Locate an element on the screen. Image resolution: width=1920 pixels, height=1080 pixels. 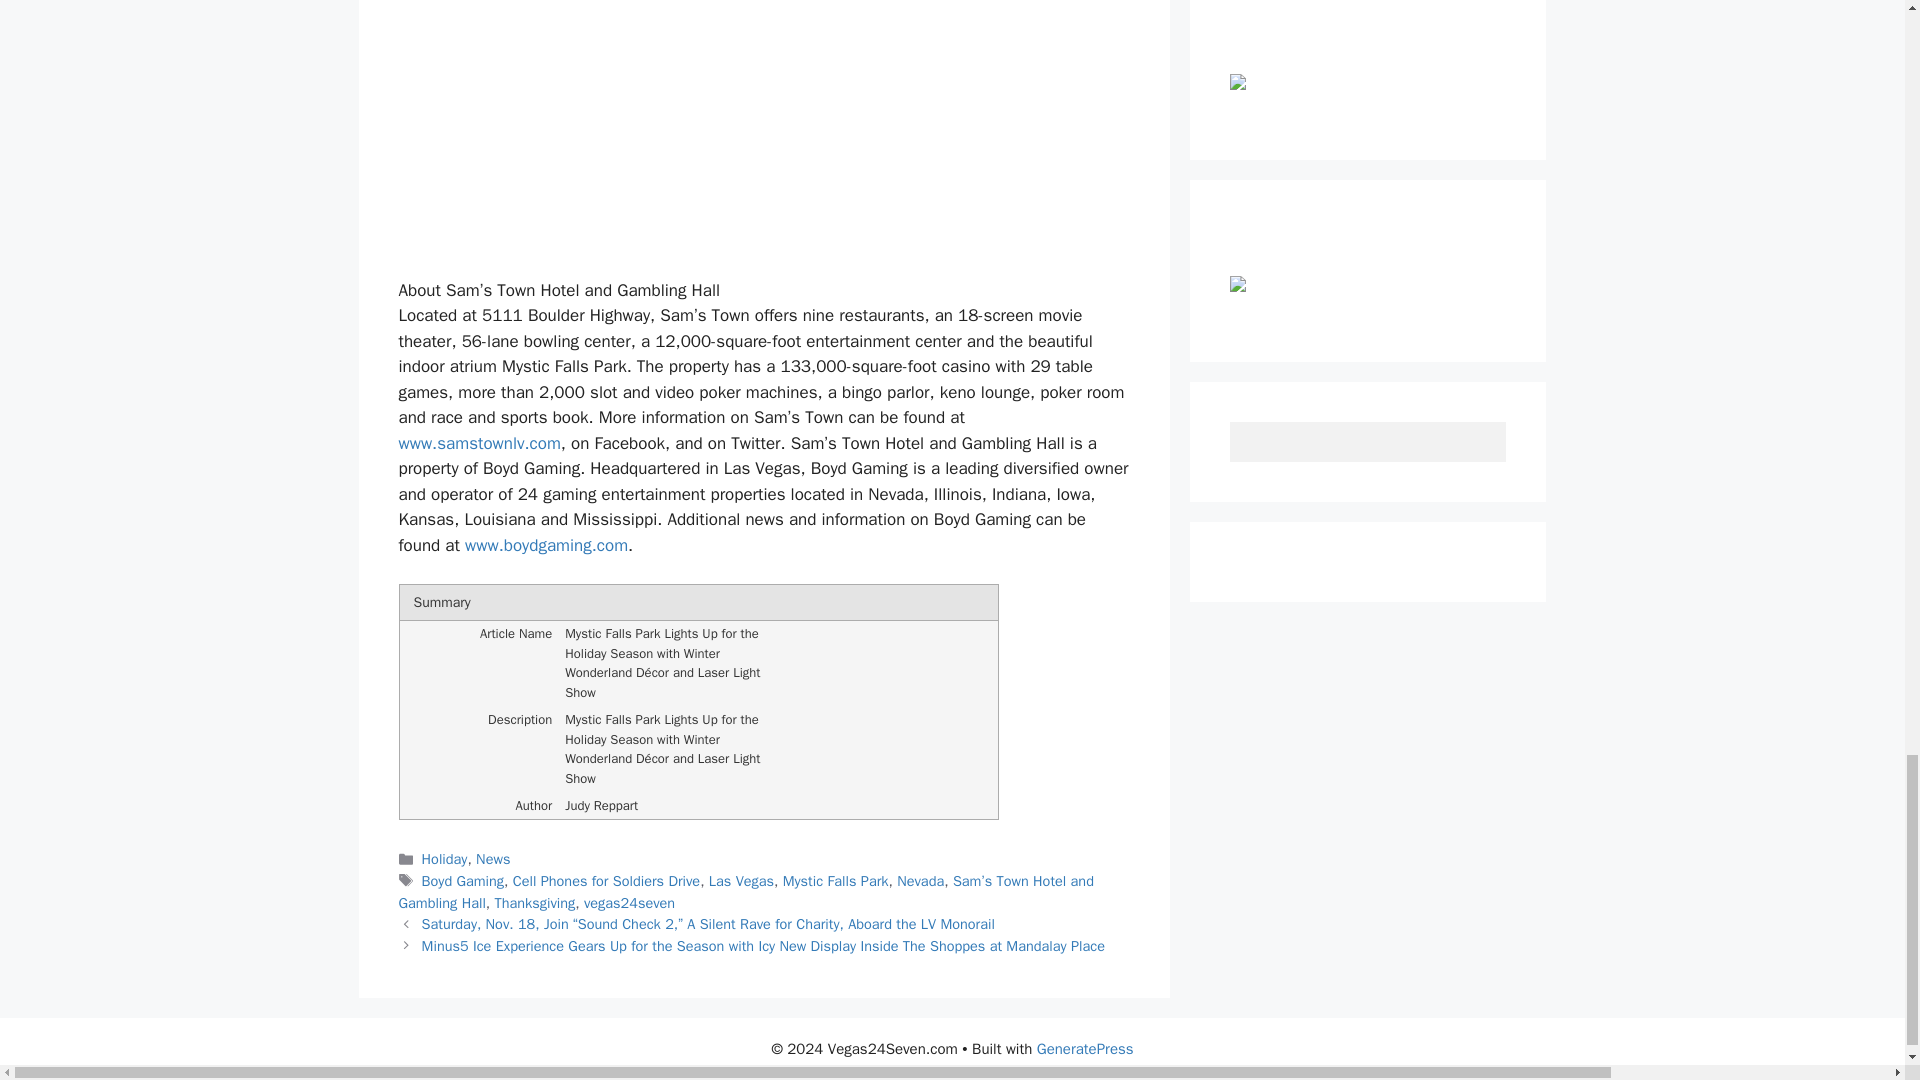
www.boydgaming.com is located at coordinates (546, 545).